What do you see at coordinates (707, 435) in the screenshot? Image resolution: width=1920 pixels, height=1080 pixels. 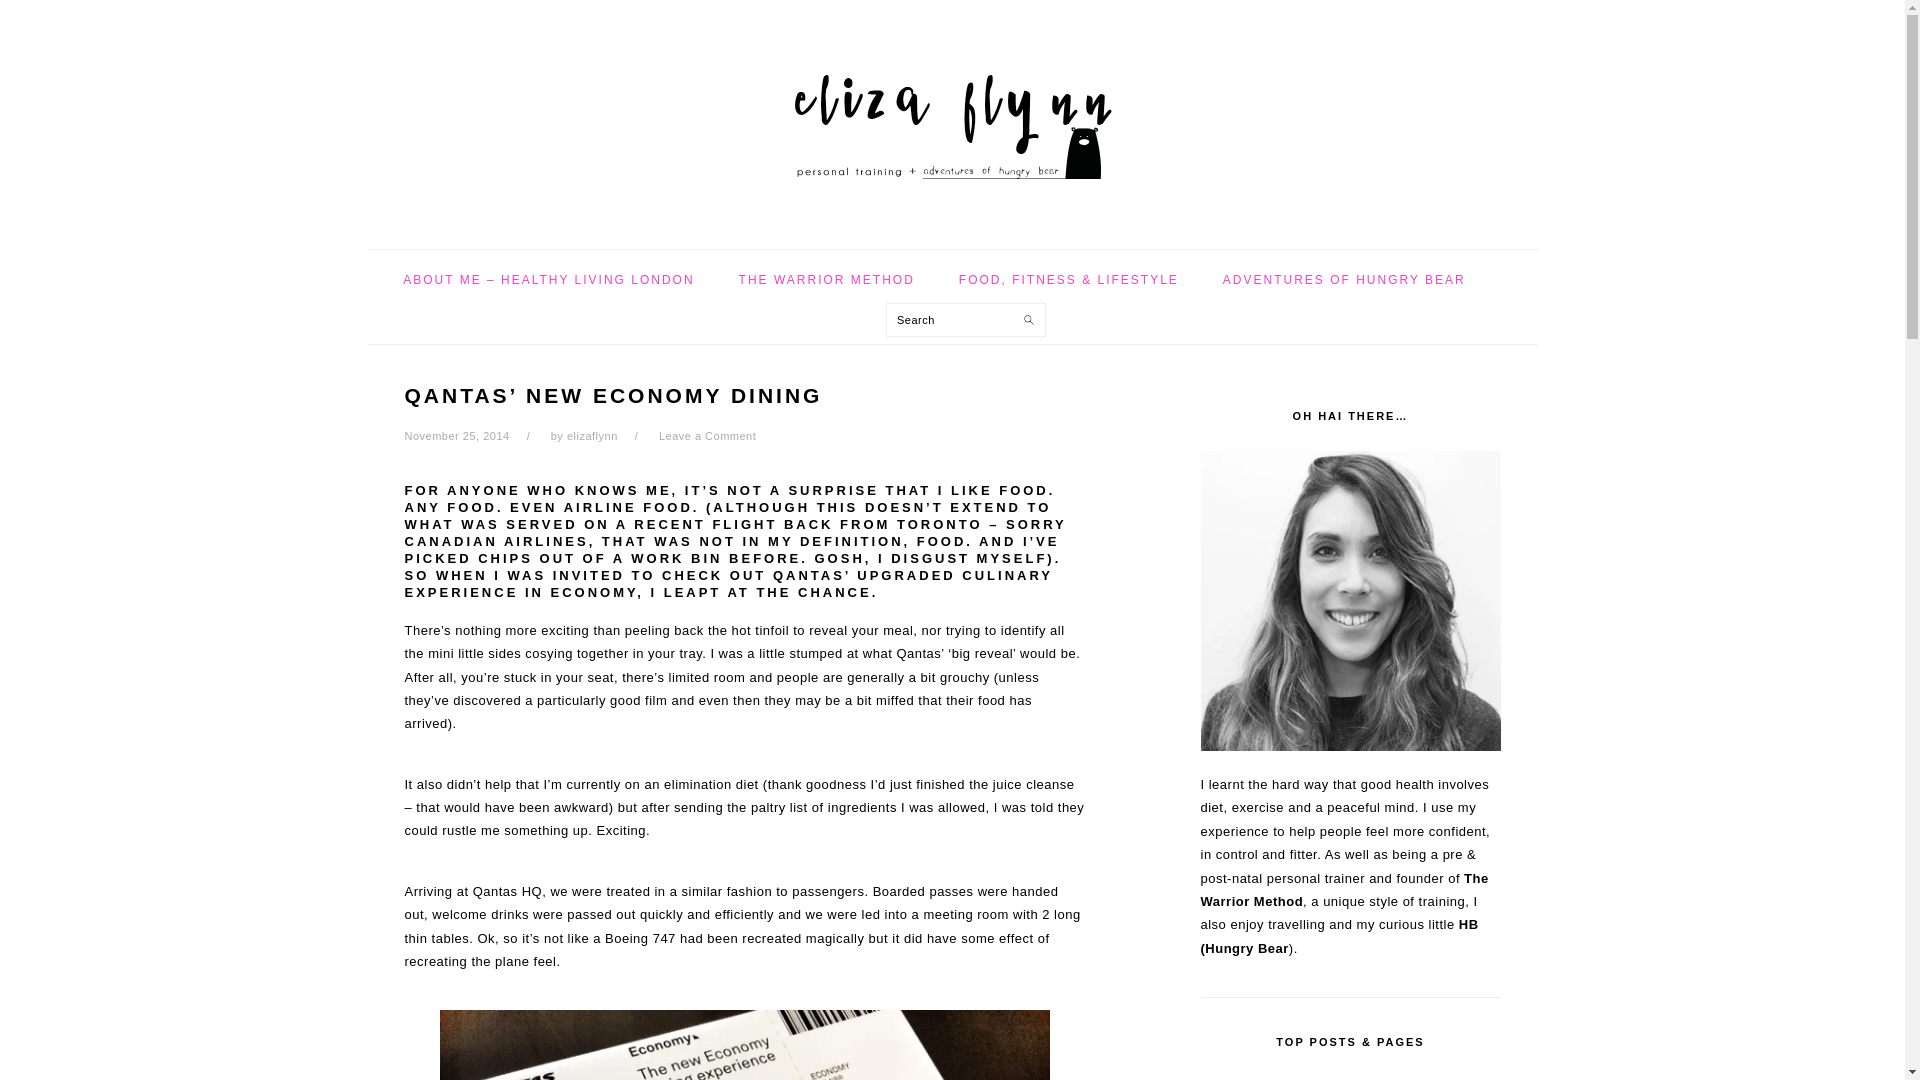 I see `Leave a Comment` at bounding box center [707, 435].